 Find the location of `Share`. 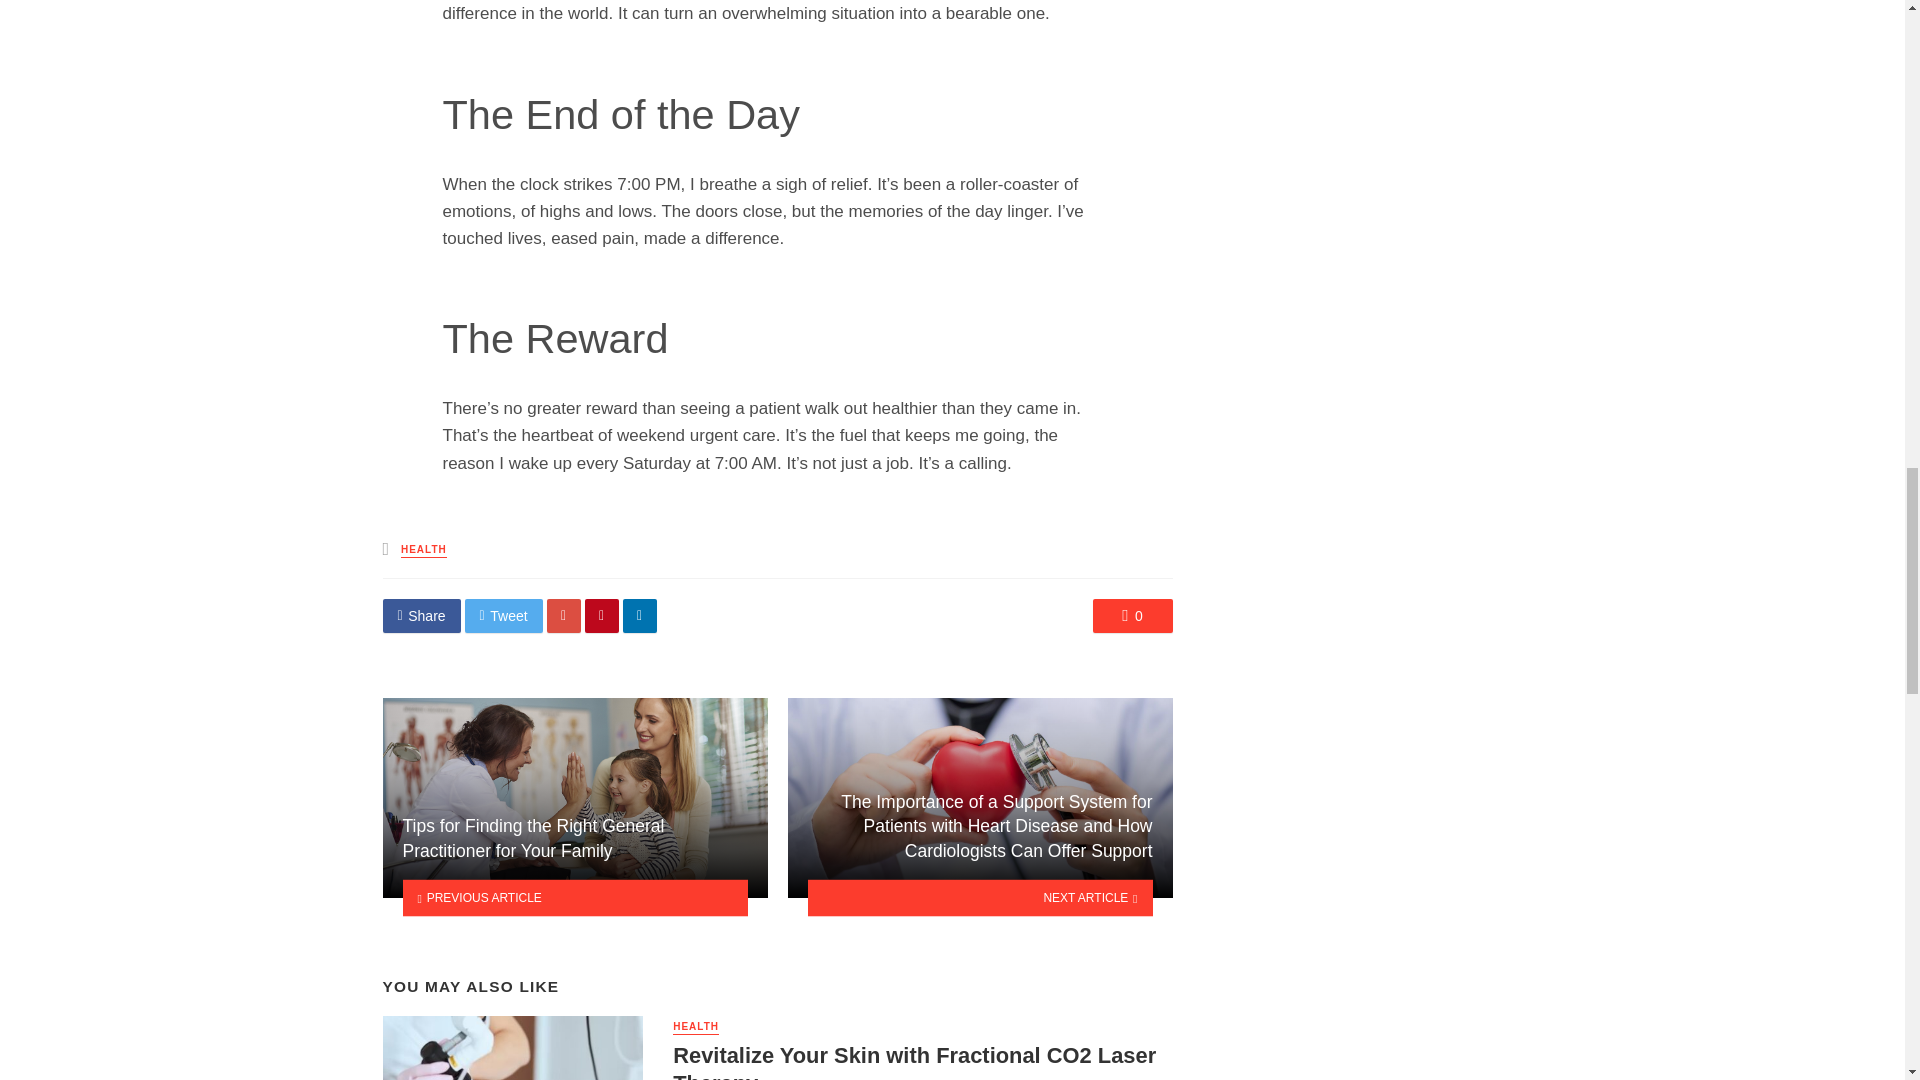

Share is located at coordinates (421, 616).